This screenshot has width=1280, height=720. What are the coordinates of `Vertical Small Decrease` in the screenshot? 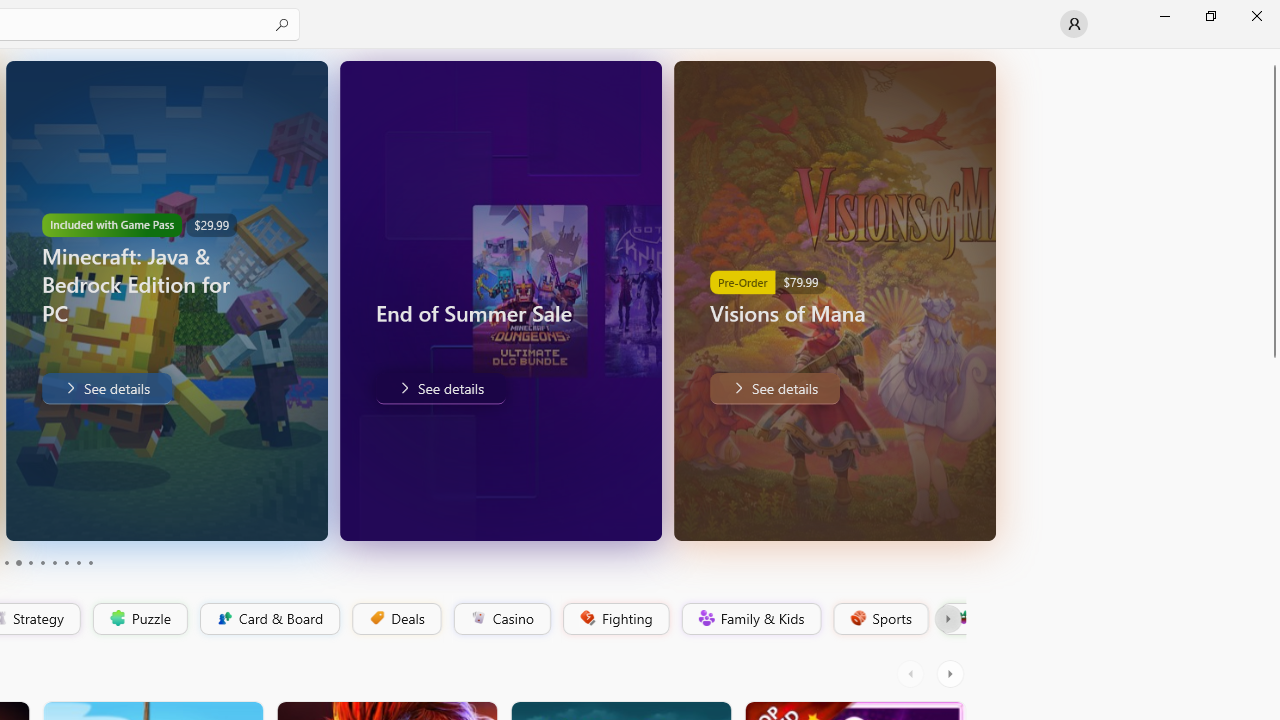 It's located at (1272, 55).